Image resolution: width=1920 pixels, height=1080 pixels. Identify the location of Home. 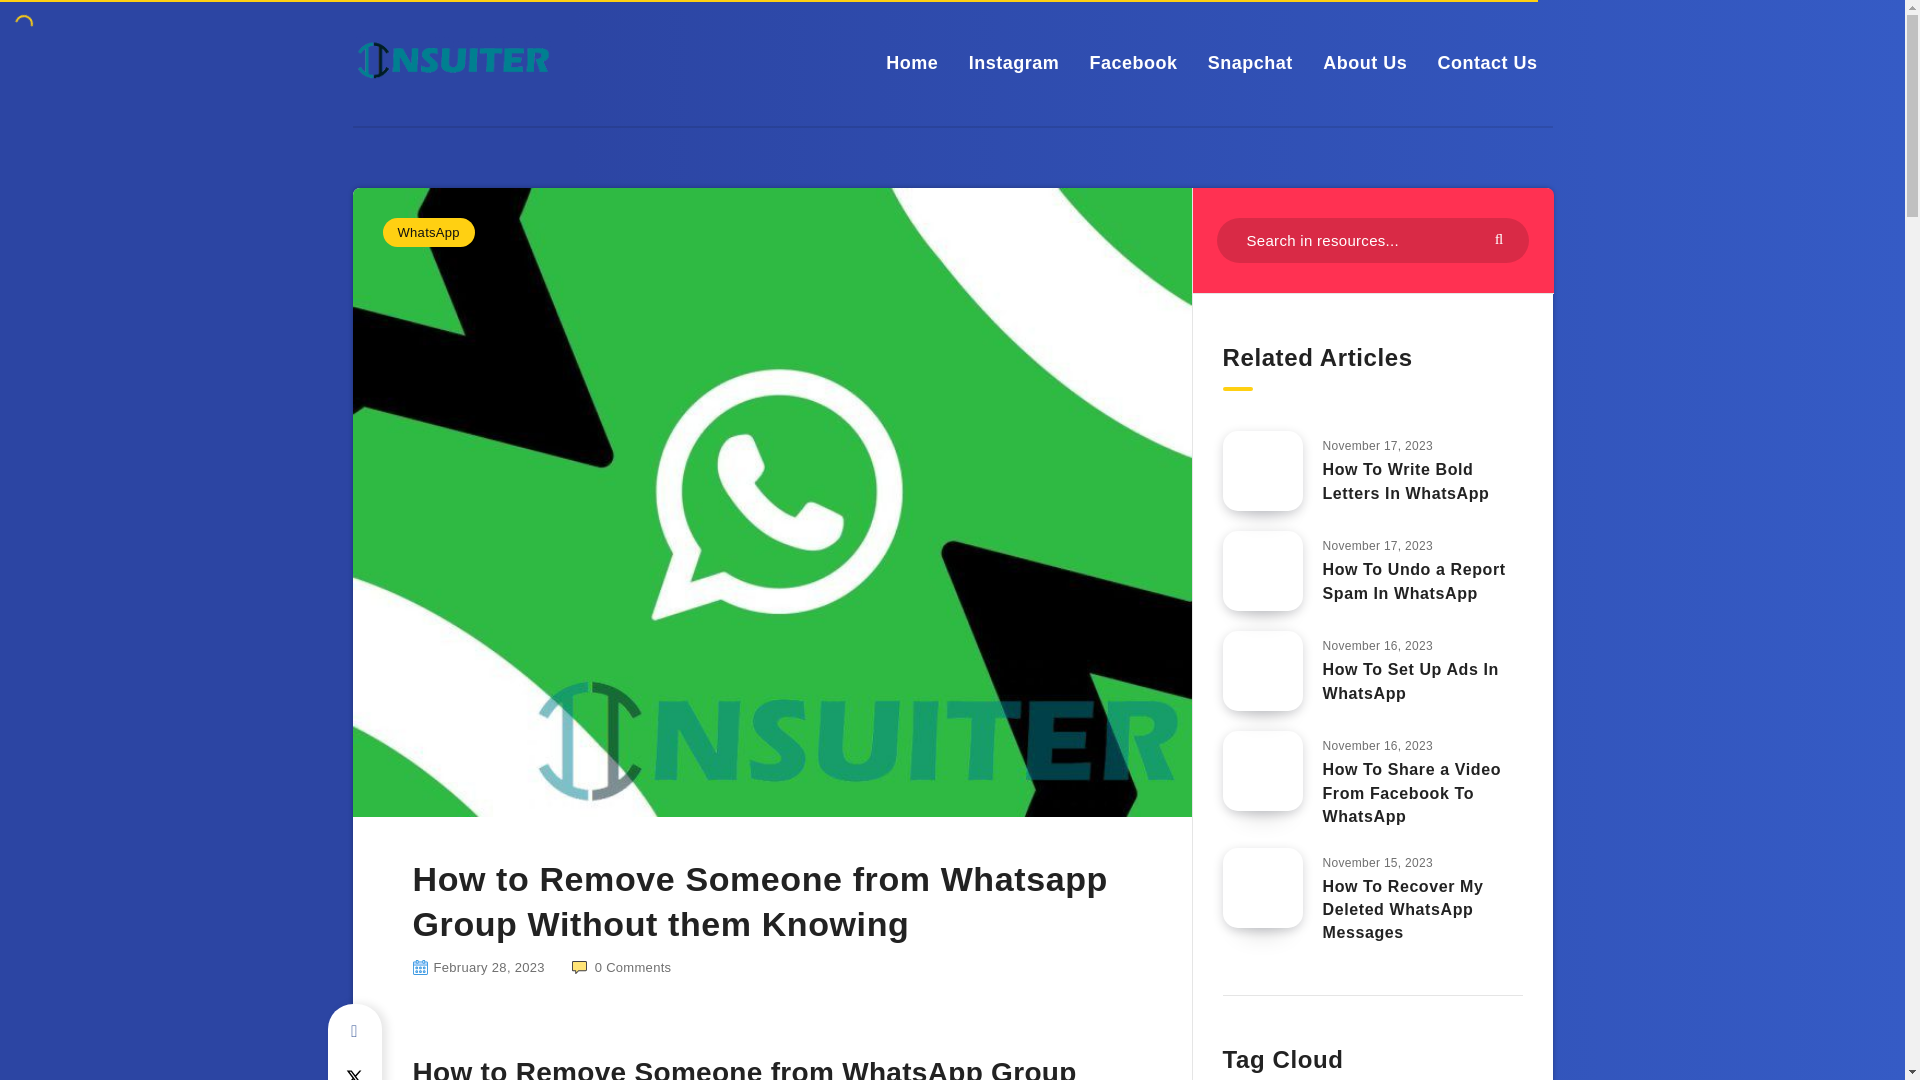
(912, 62).